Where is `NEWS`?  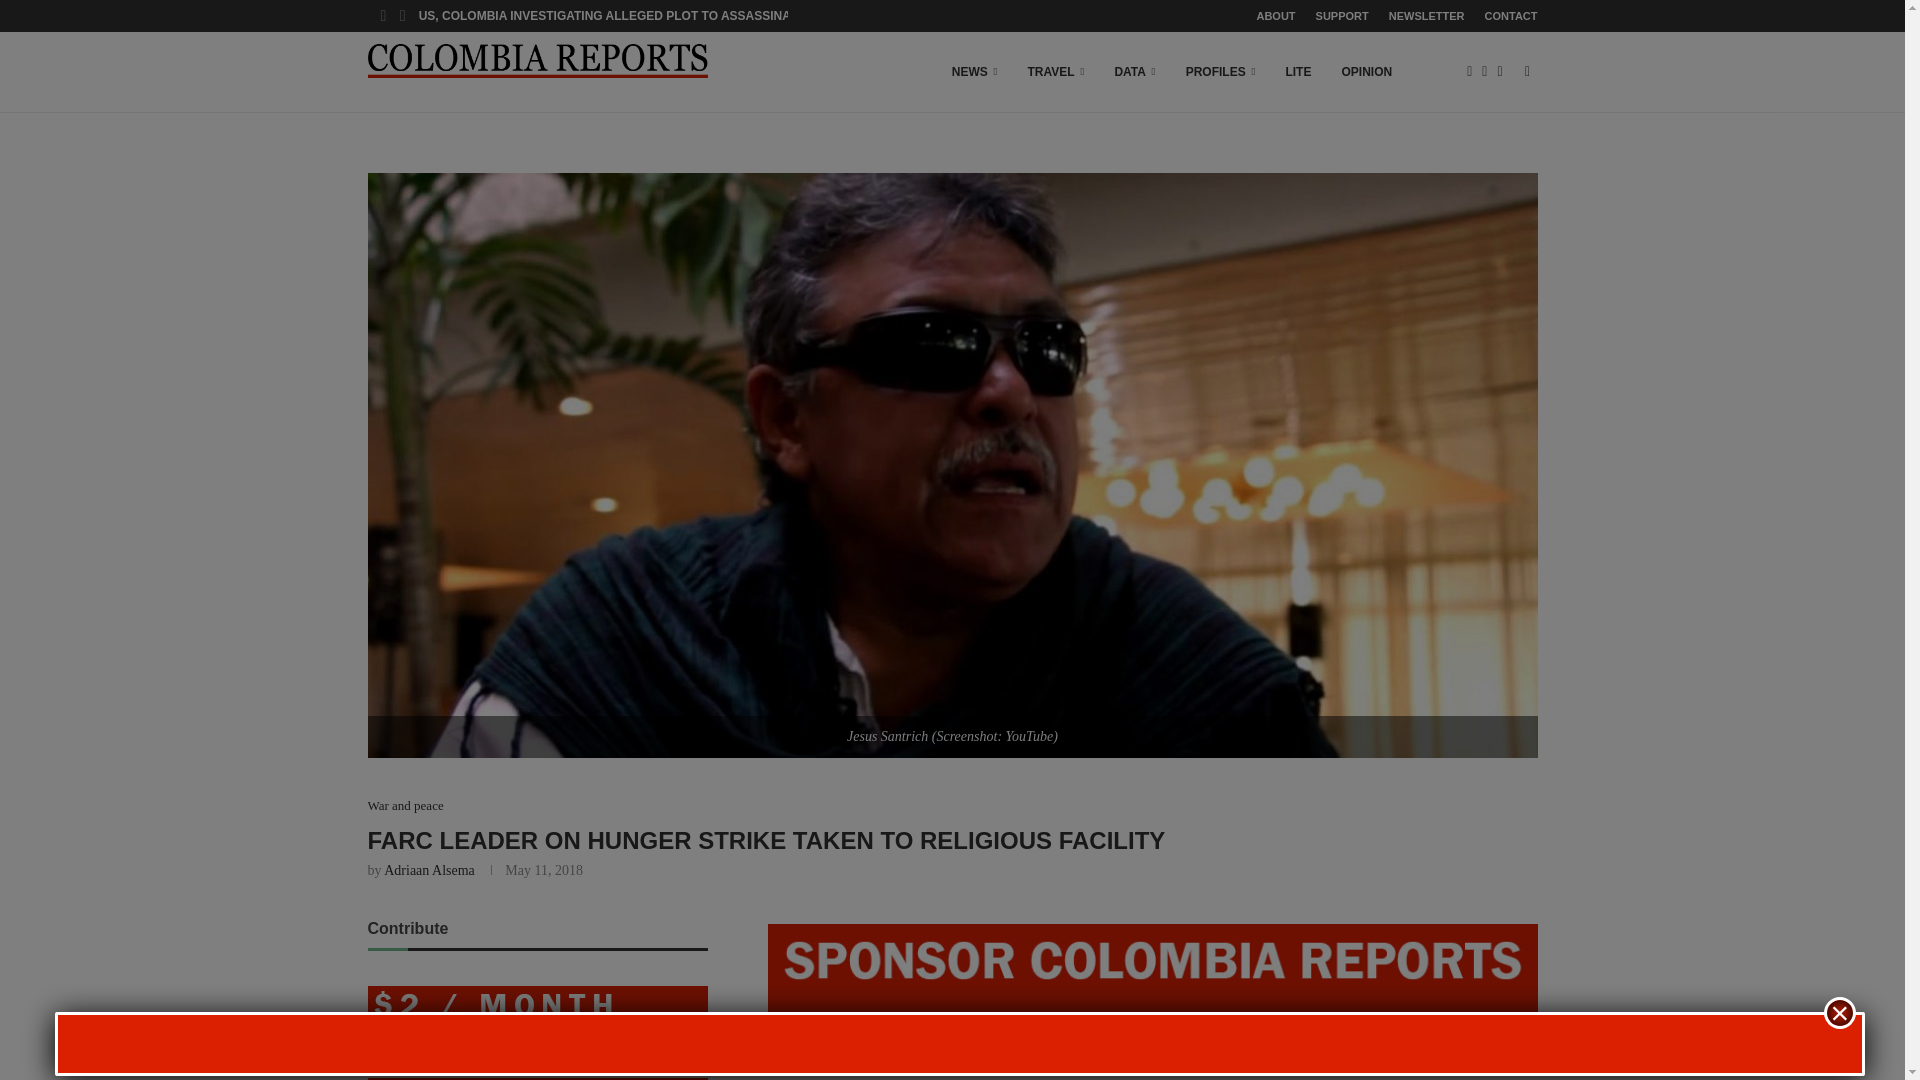 NEWS is located at coordinates (974, 72).